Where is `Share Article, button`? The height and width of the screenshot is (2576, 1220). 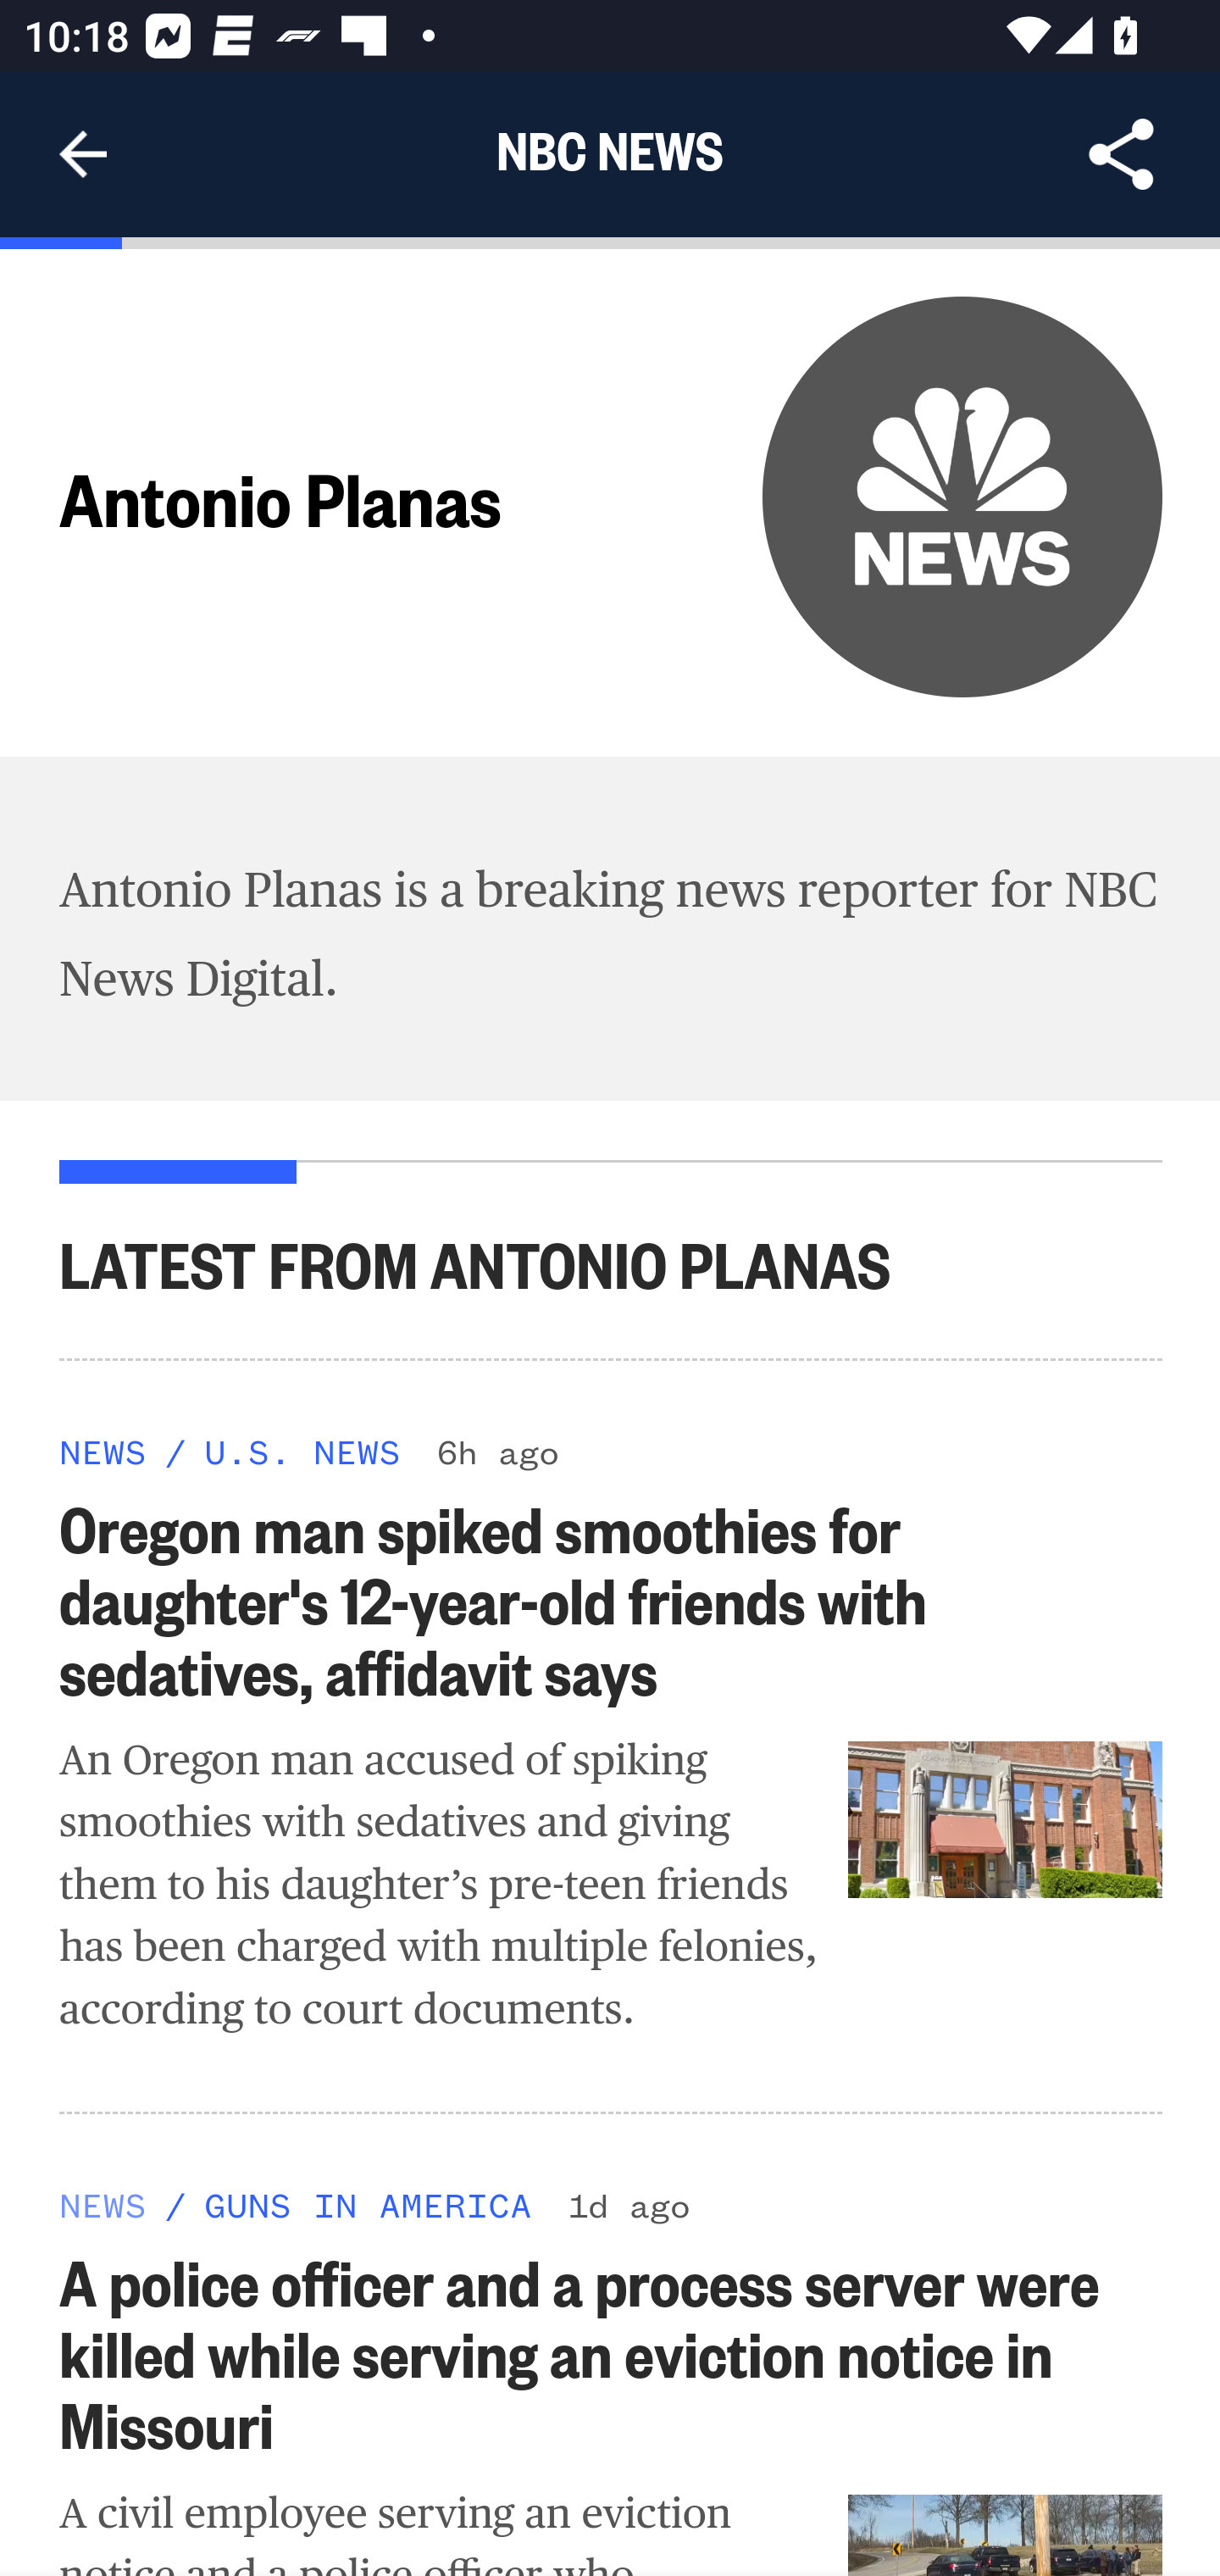
Share Article, button is located at coordinates (1122, 154).